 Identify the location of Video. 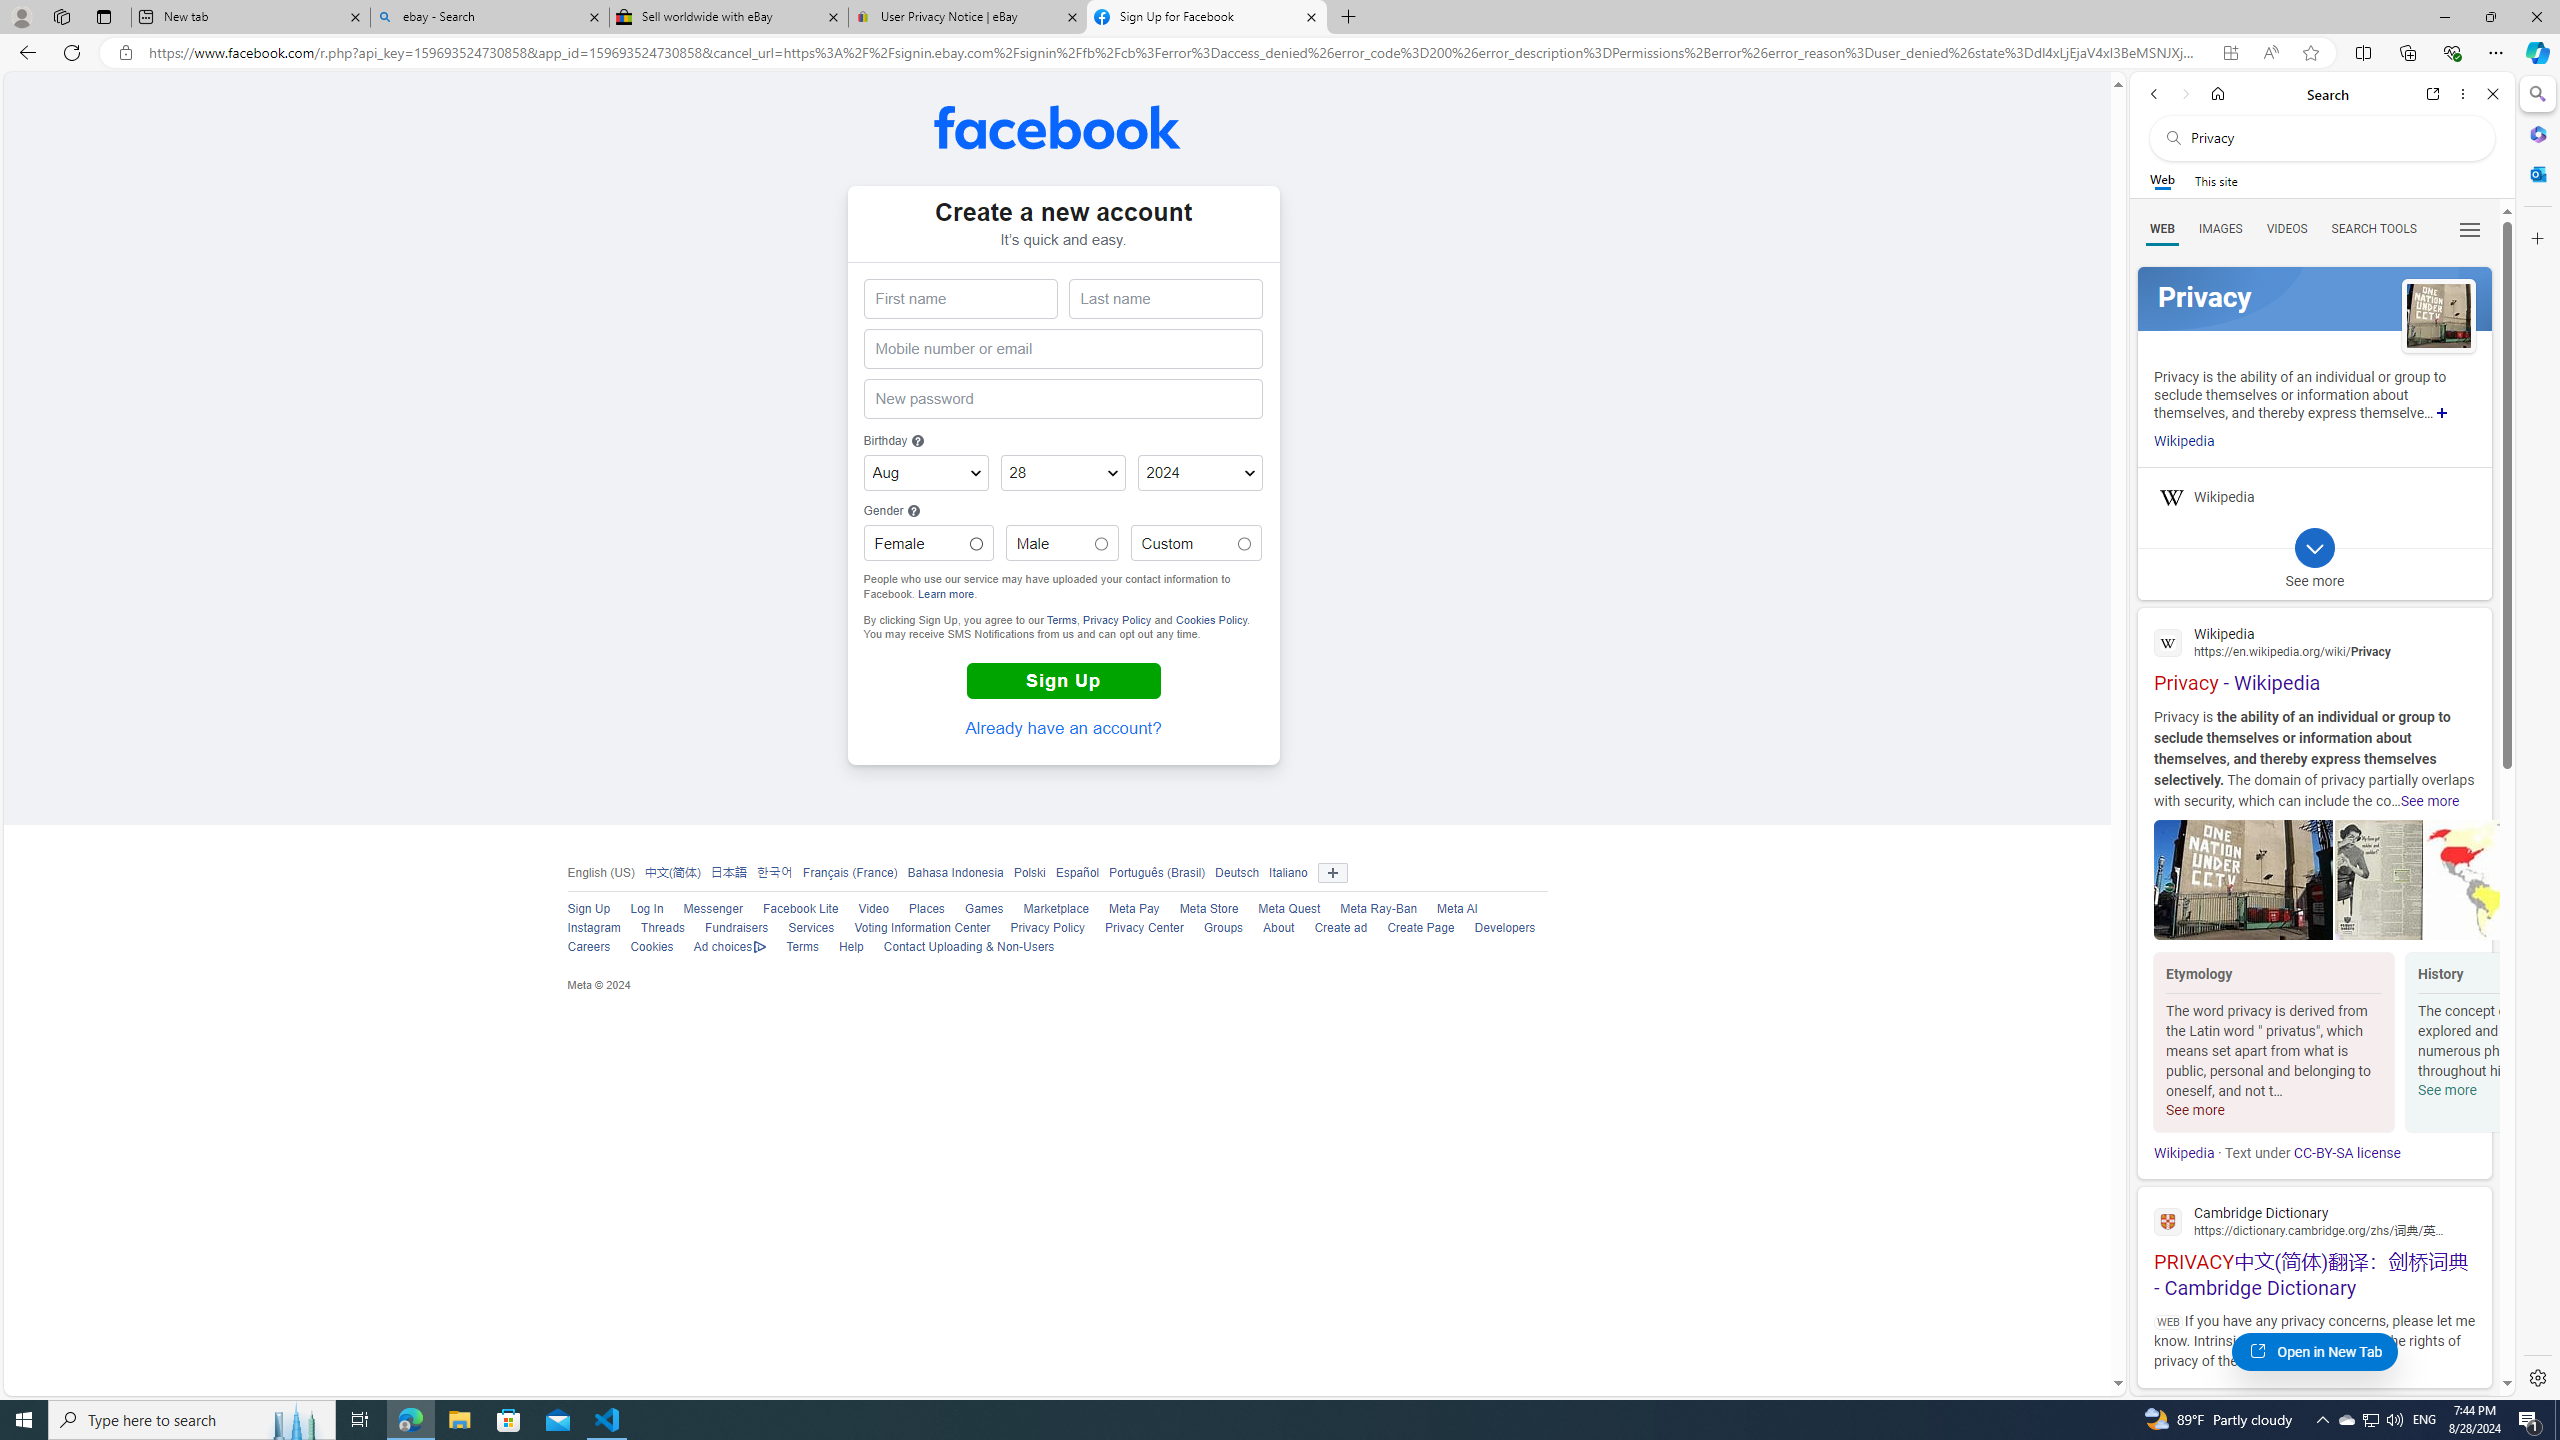
(872, 909).